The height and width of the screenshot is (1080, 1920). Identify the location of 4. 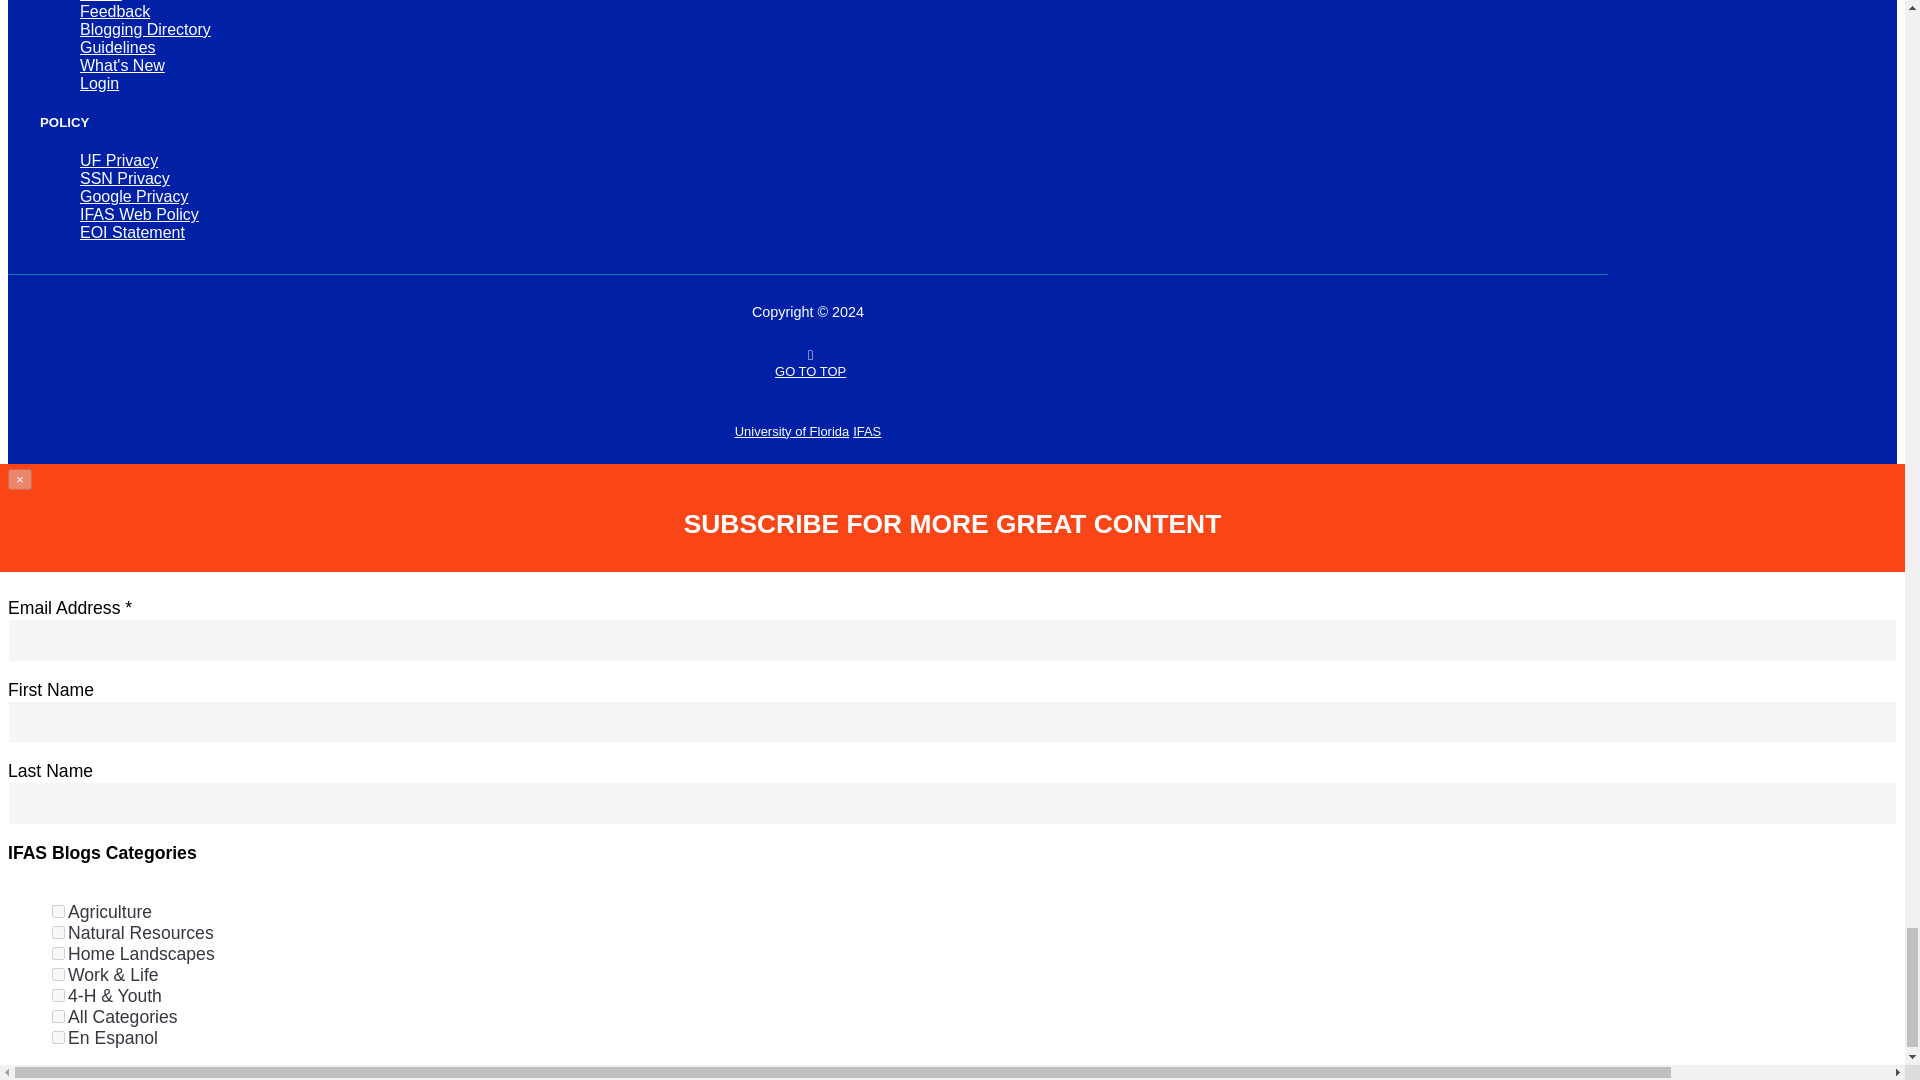
(58, 954).